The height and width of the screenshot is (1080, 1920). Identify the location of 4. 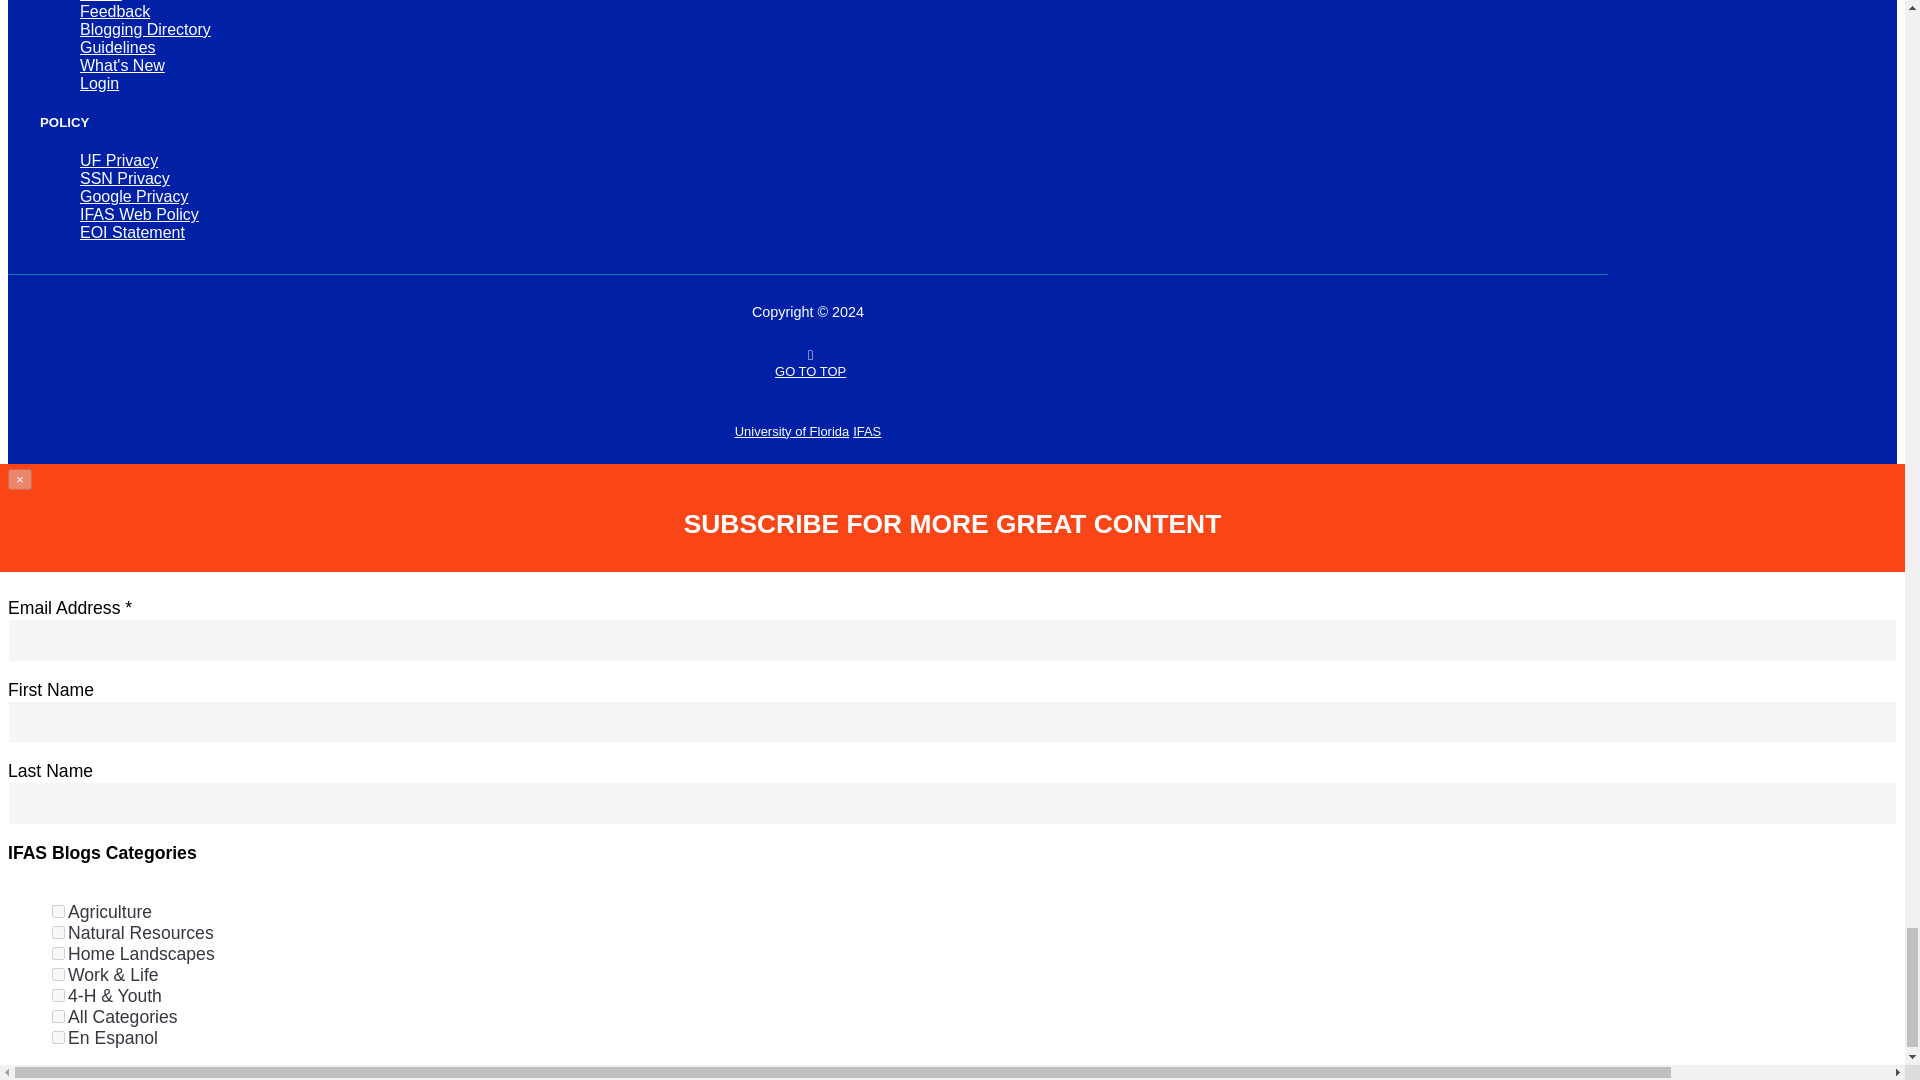
(58, 954).